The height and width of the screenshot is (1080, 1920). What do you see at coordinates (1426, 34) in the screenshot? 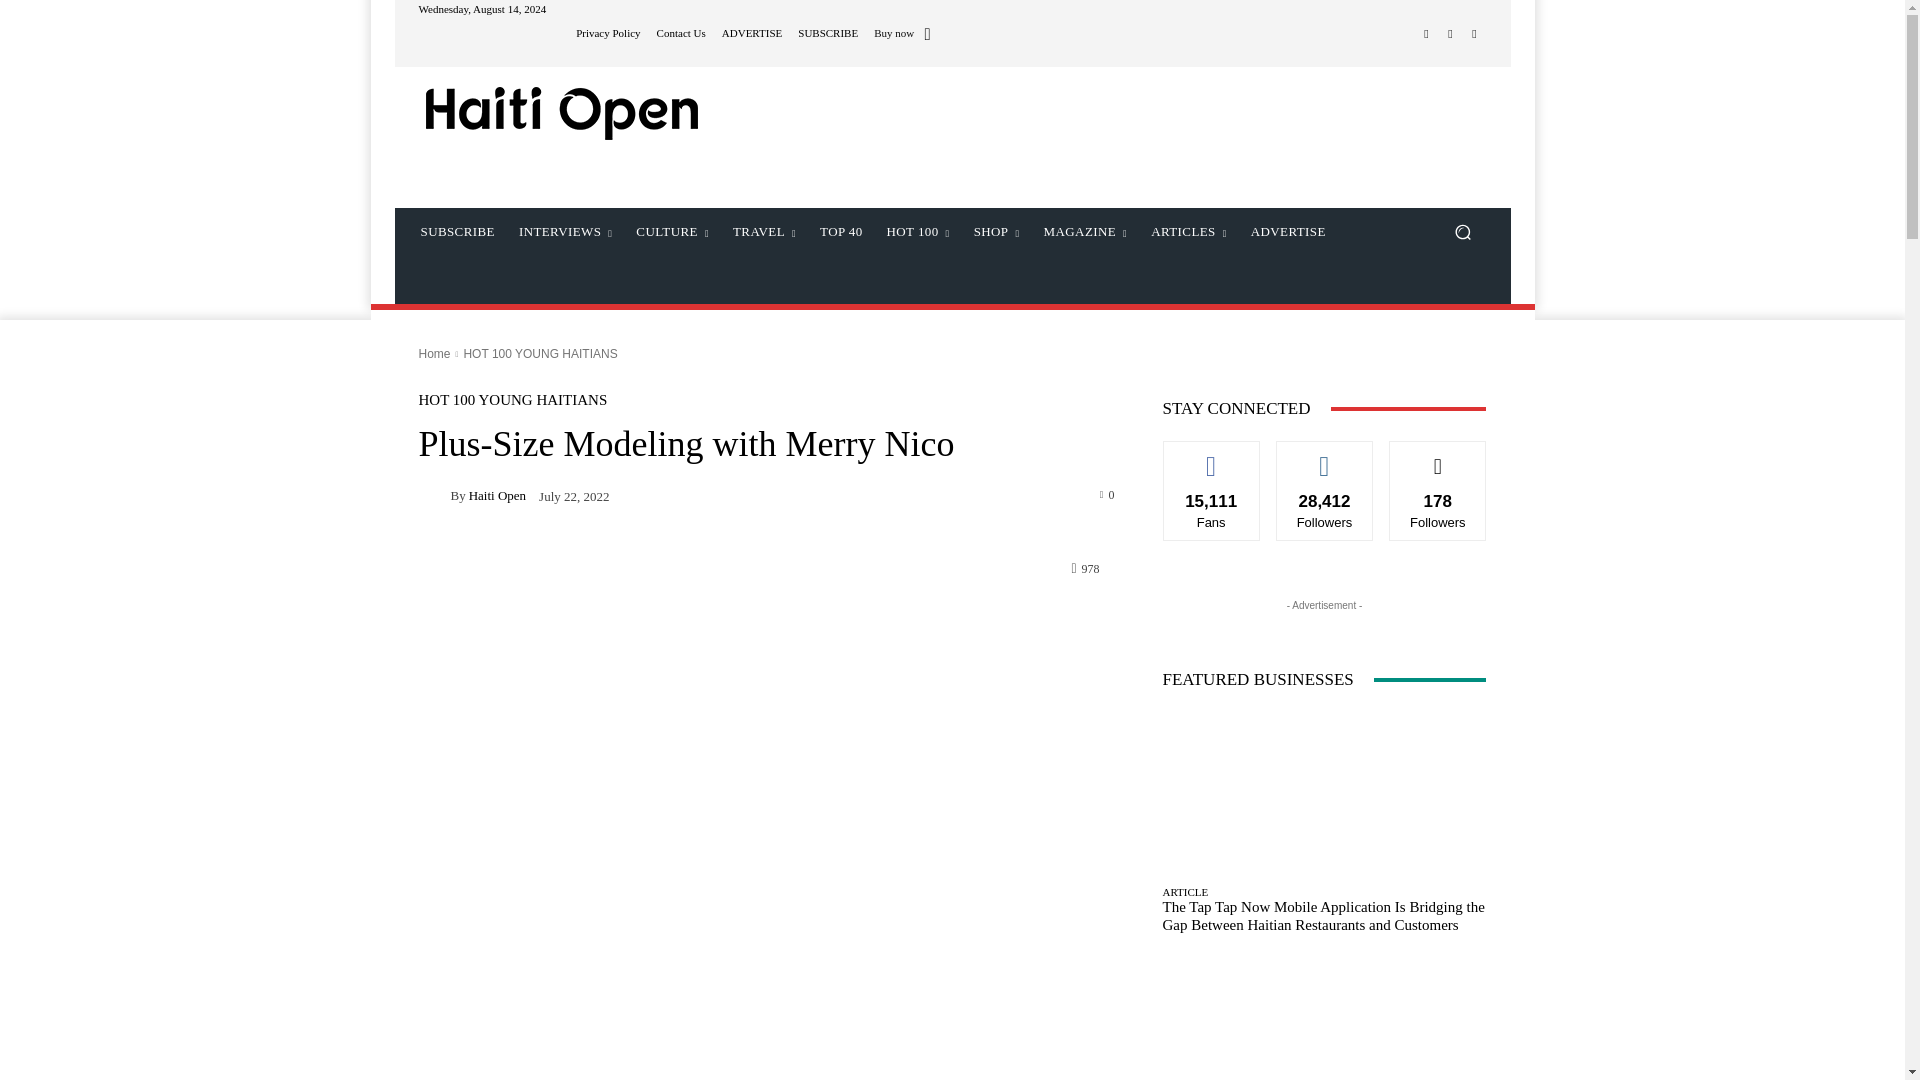
I see `Facebook` at bounding box center [1426, 34].